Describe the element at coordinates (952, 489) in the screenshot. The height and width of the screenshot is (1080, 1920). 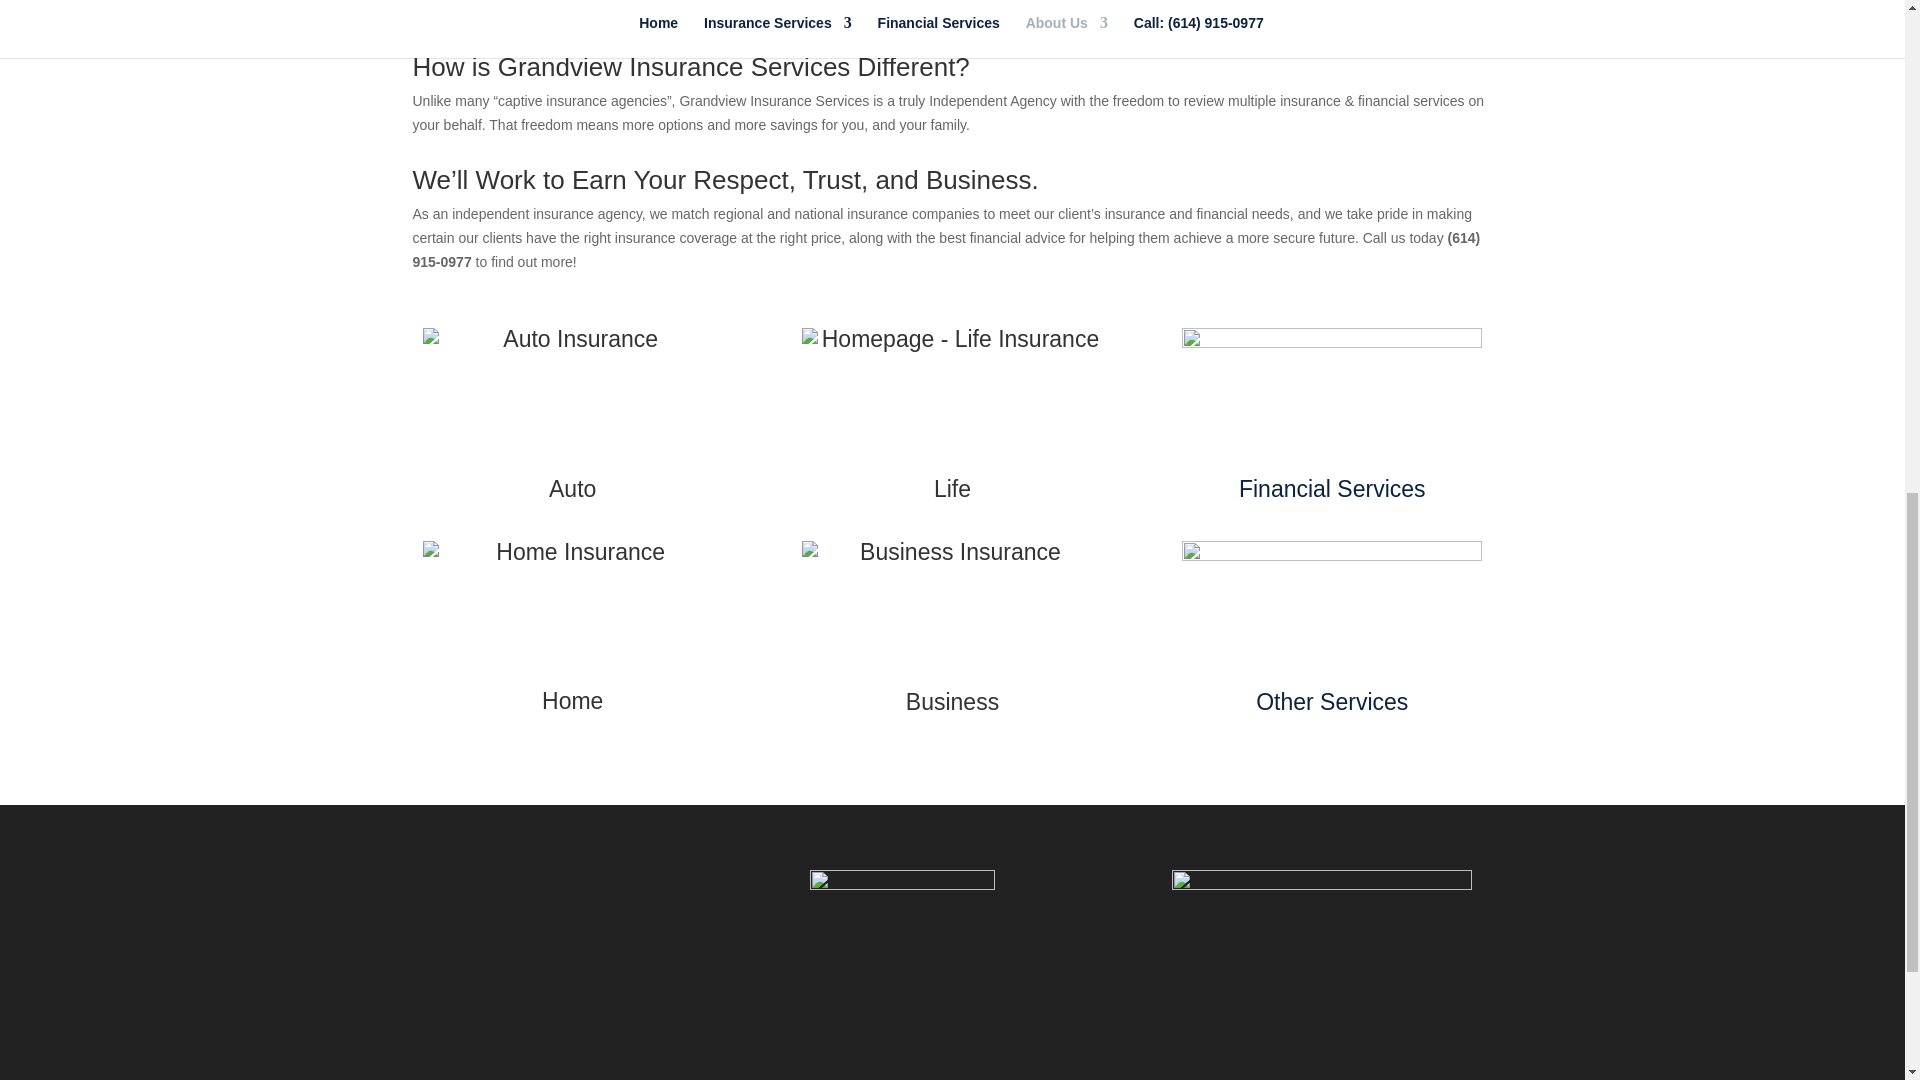
I see `Life` at that location.